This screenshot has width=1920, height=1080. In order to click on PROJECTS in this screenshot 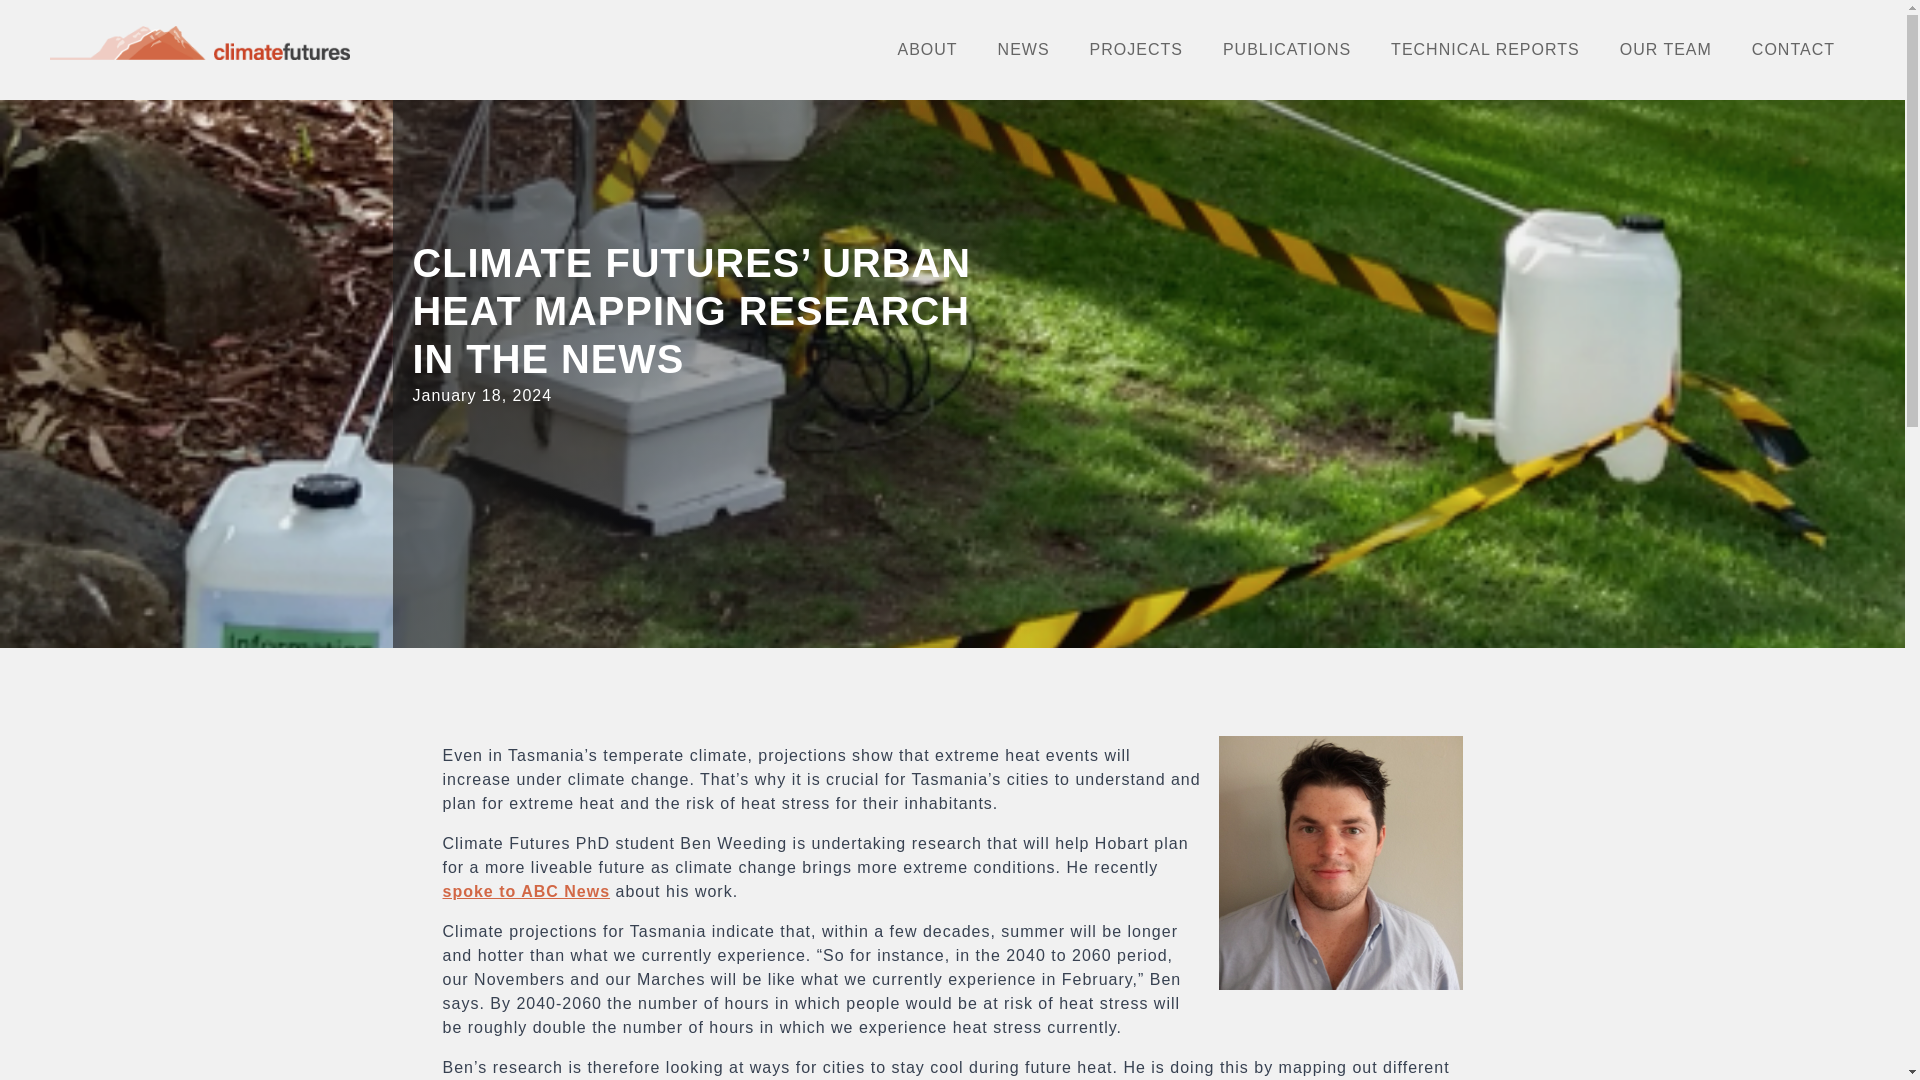, I will do `click(1136, 49)`.